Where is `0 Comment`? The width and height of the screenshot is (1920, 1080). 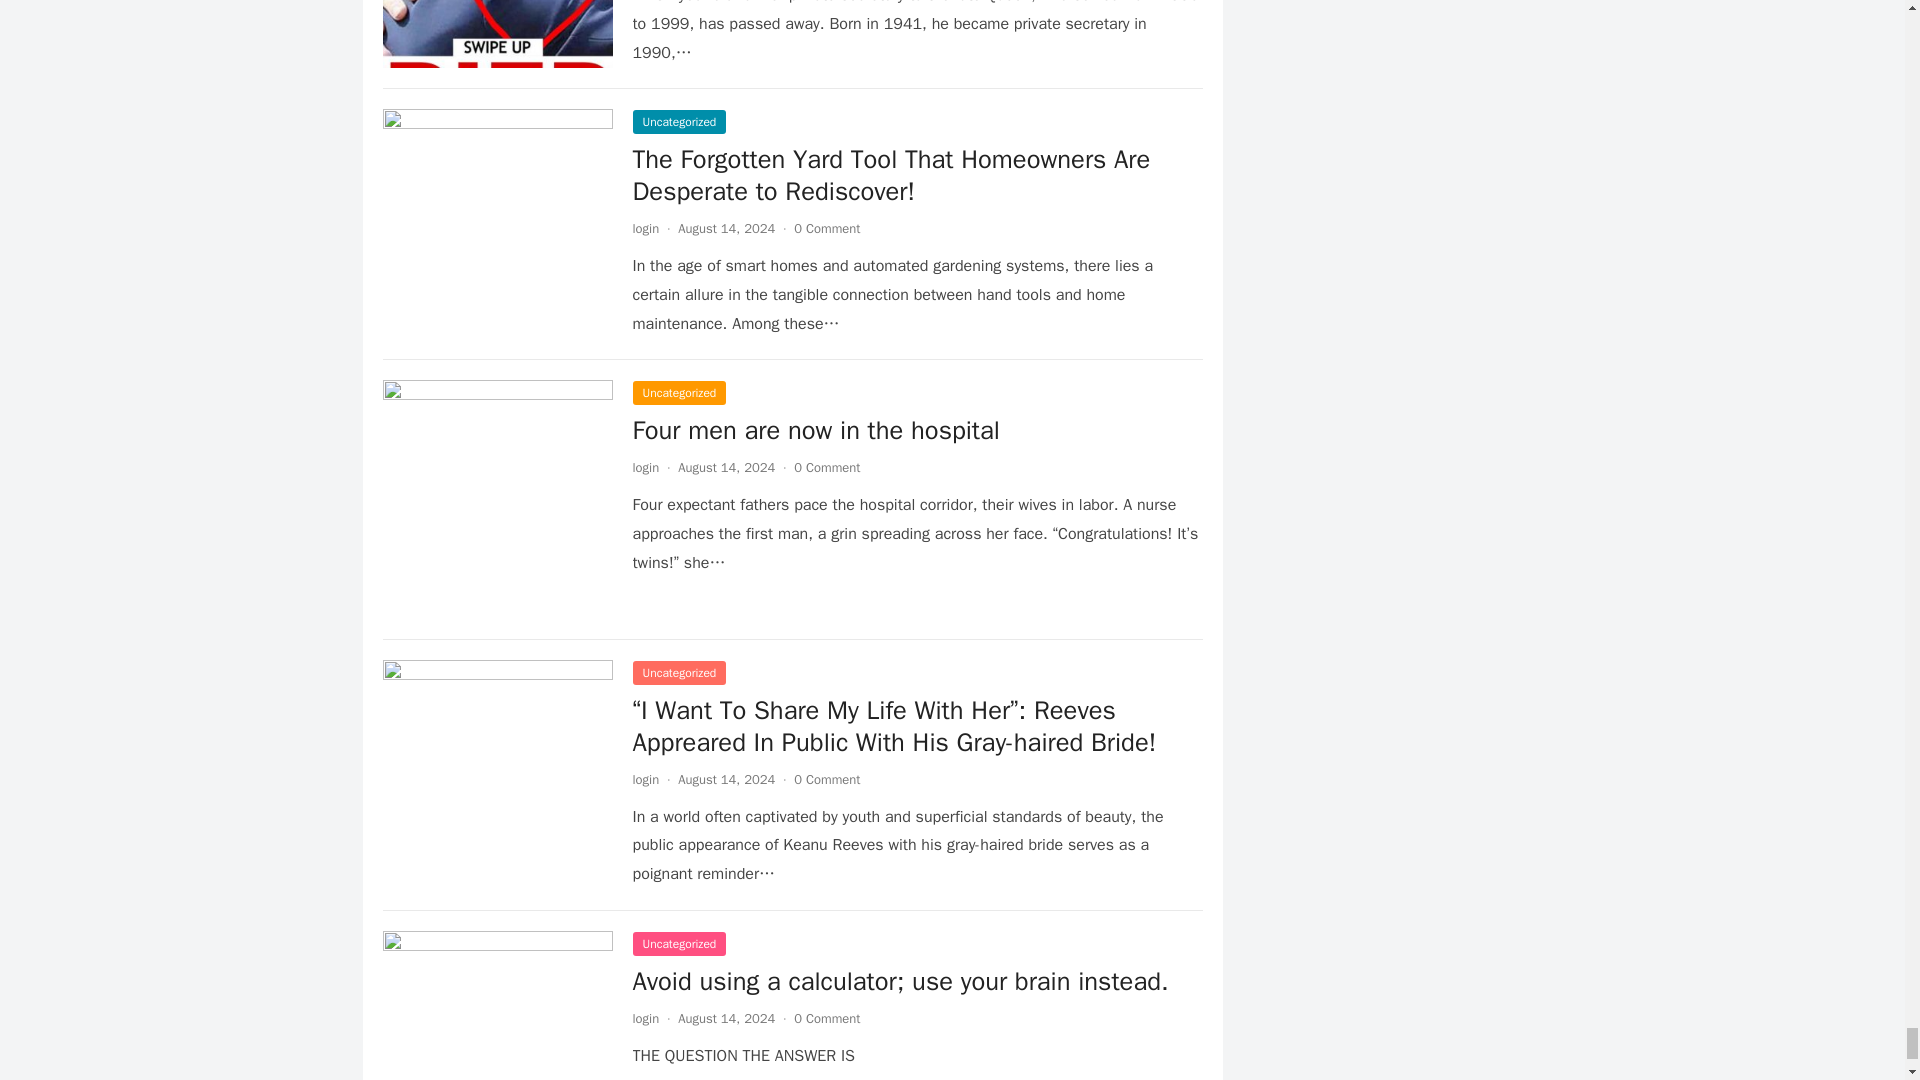 0 Comment is located at coordinates (827, 228).